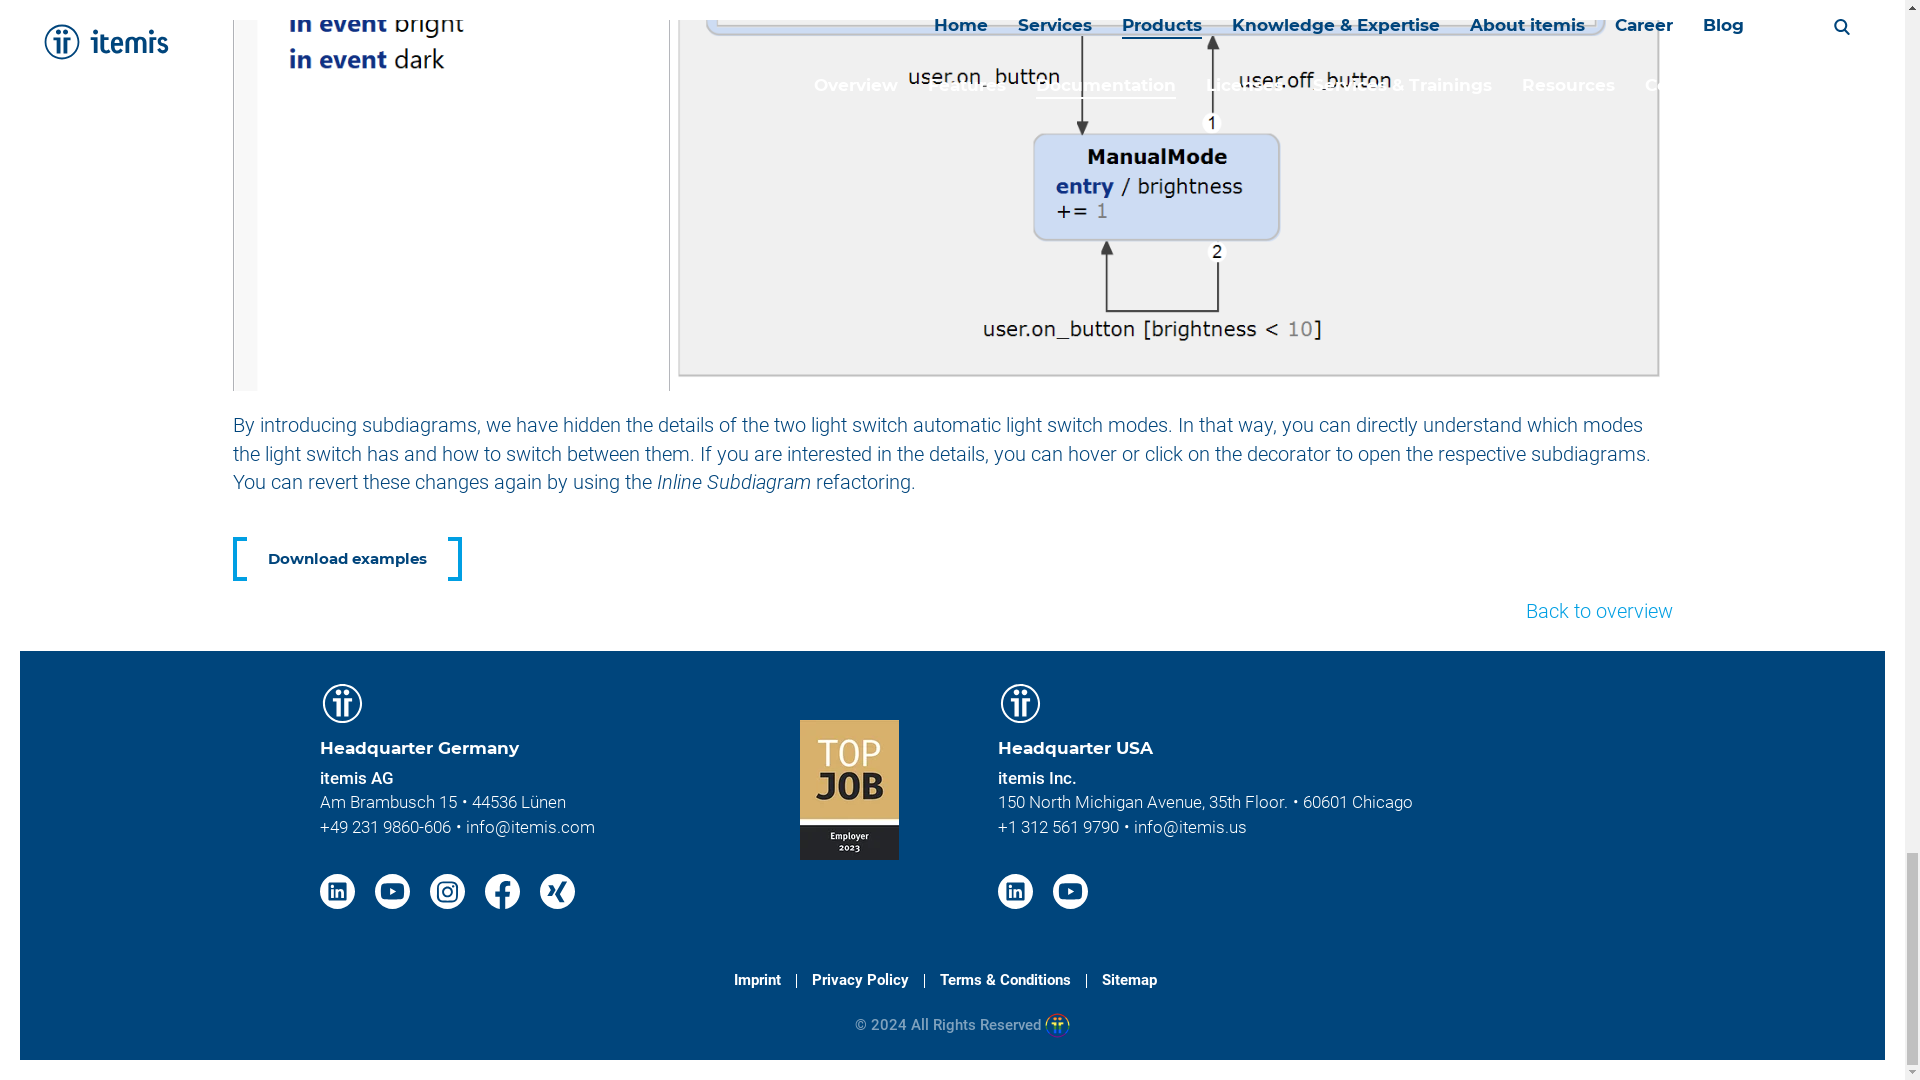 This screenshot has width=1920, height=1080. Describe the element at coordinates (1069, 890) in the screenshot. I see `YouTube` at that location.